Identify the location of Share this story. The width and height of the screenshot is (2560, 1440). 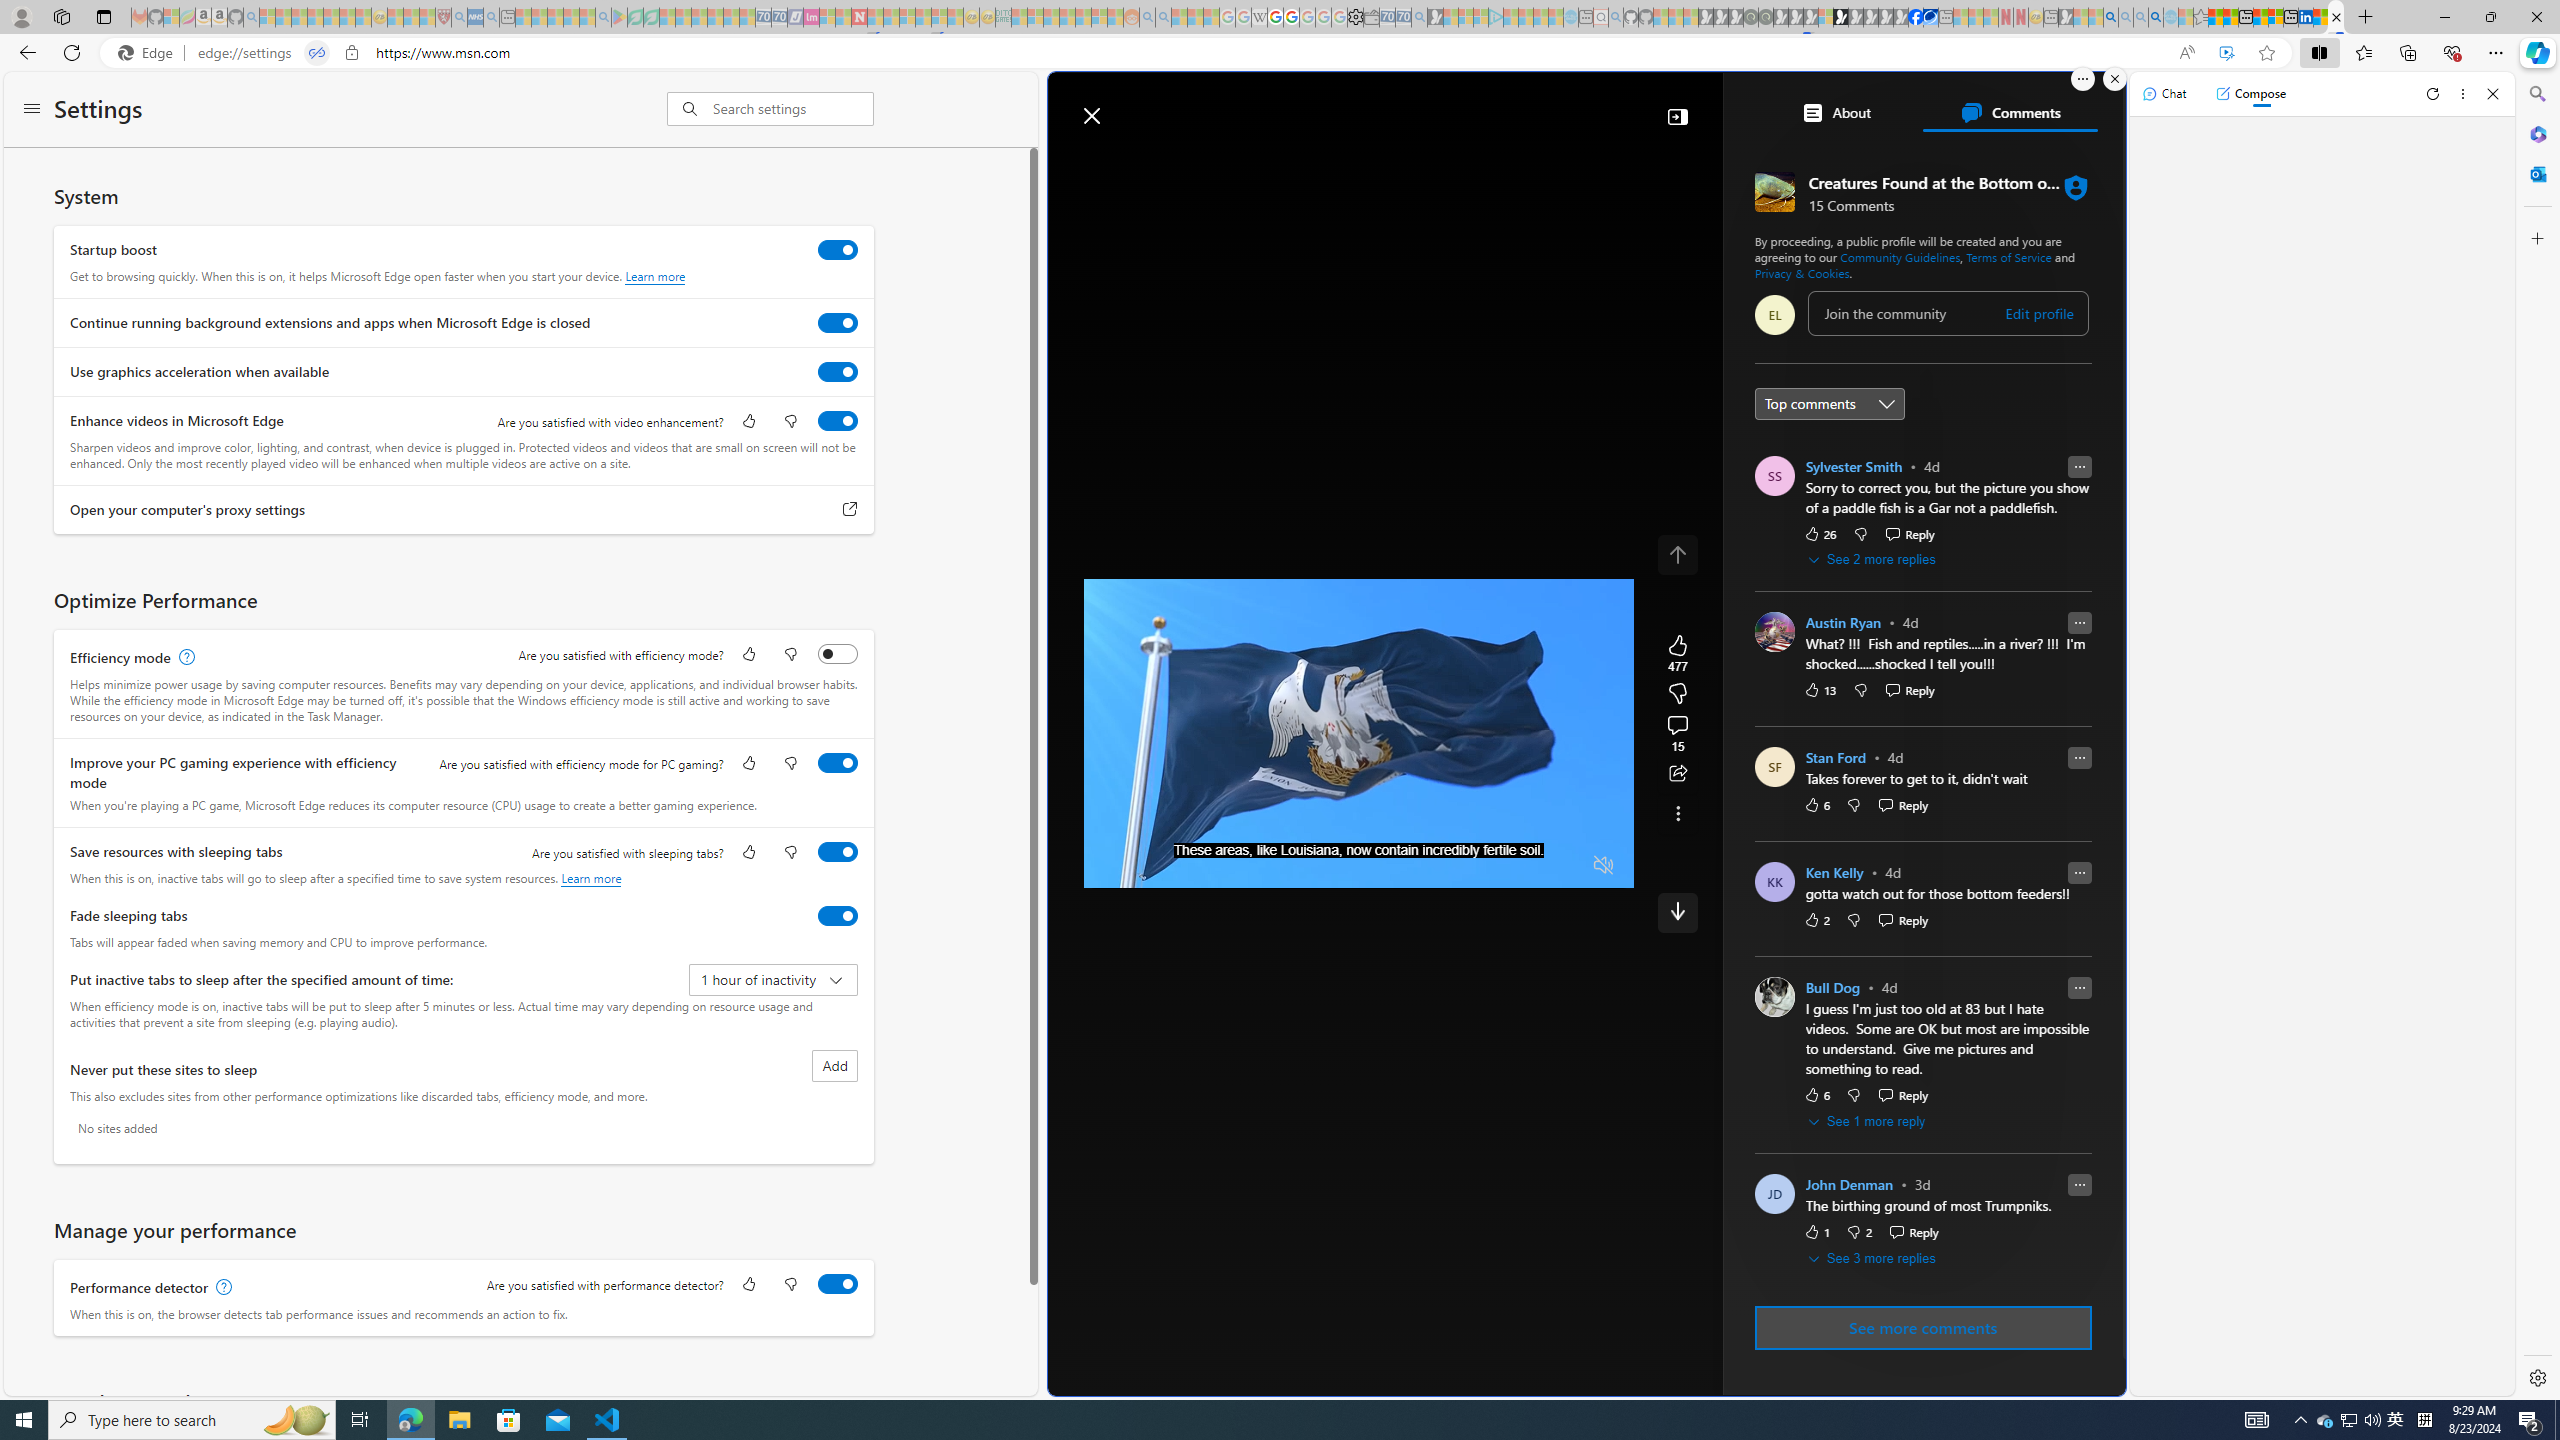
(1678, 774).